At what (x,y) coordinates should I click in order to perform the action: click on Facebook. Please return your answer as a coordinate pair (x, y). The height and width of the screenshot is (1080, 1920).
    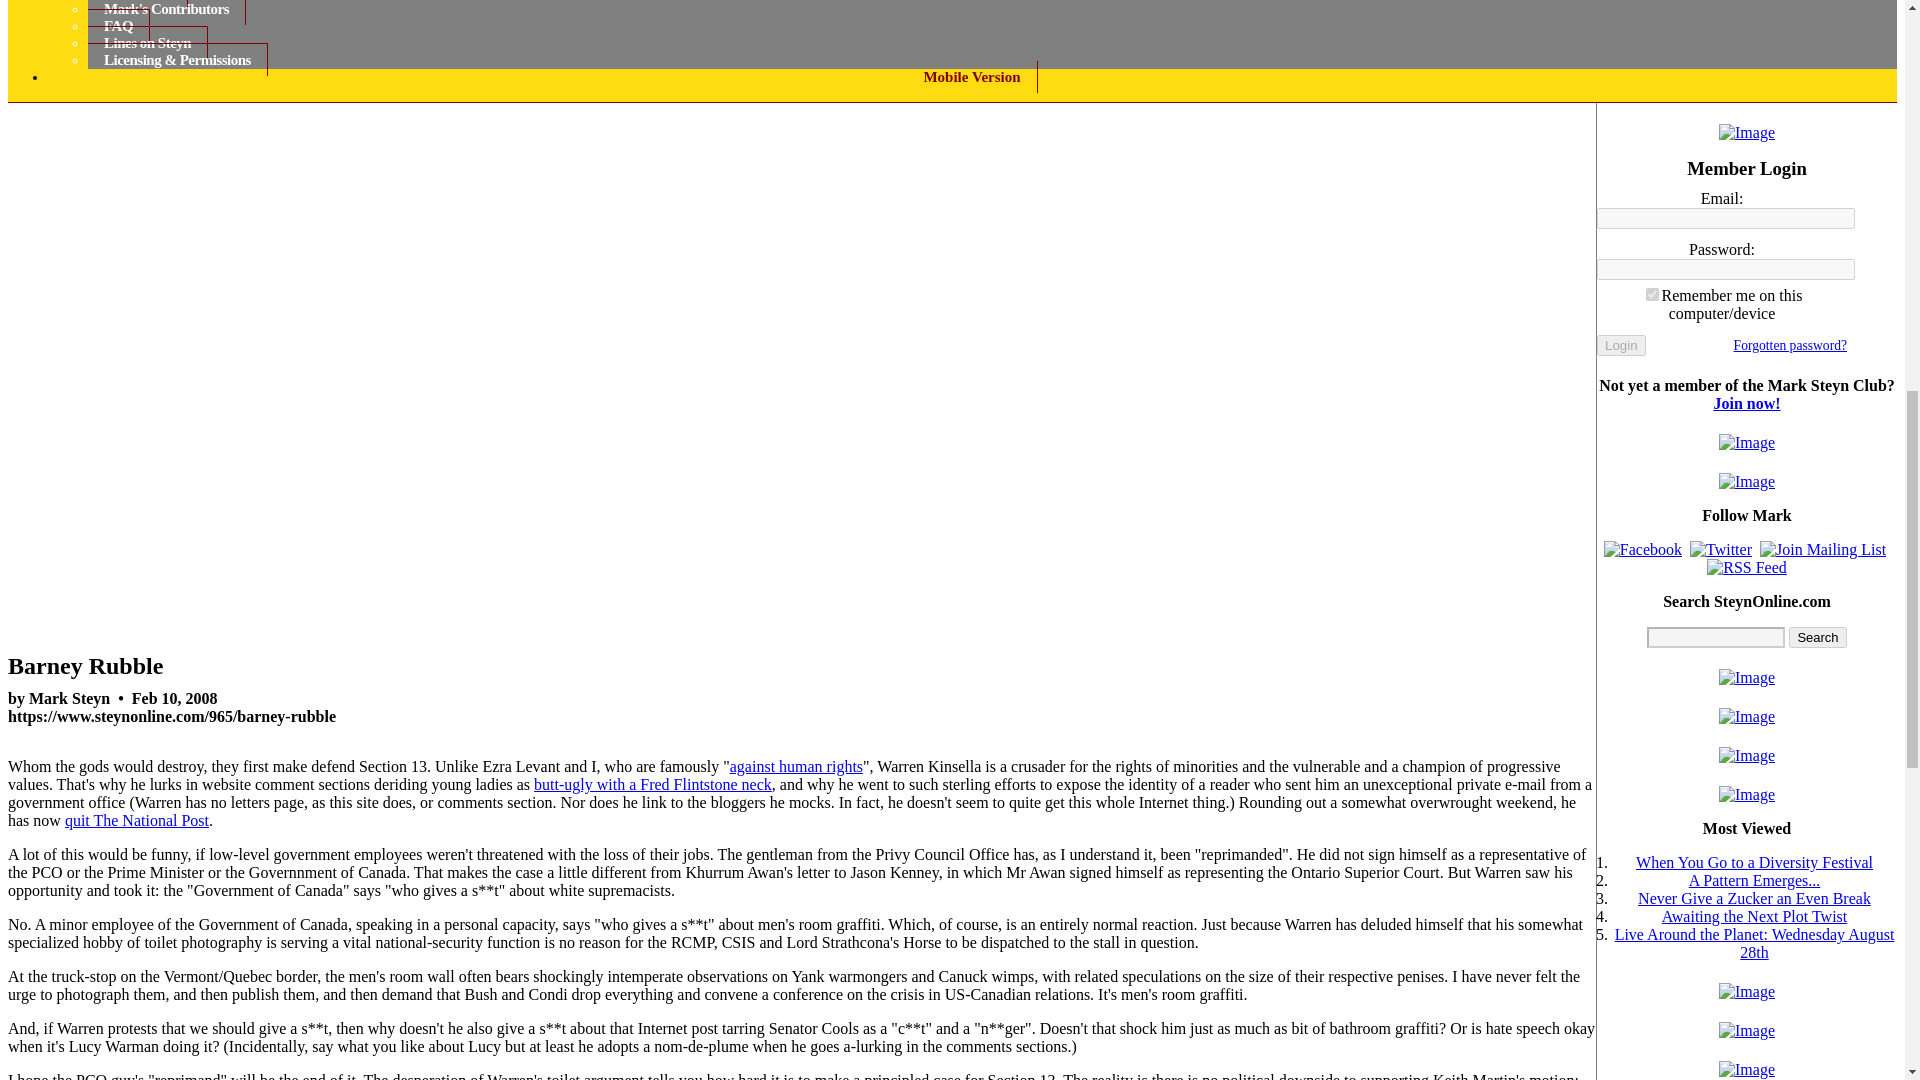
    Looking at the image, I should click on (1642, 550).